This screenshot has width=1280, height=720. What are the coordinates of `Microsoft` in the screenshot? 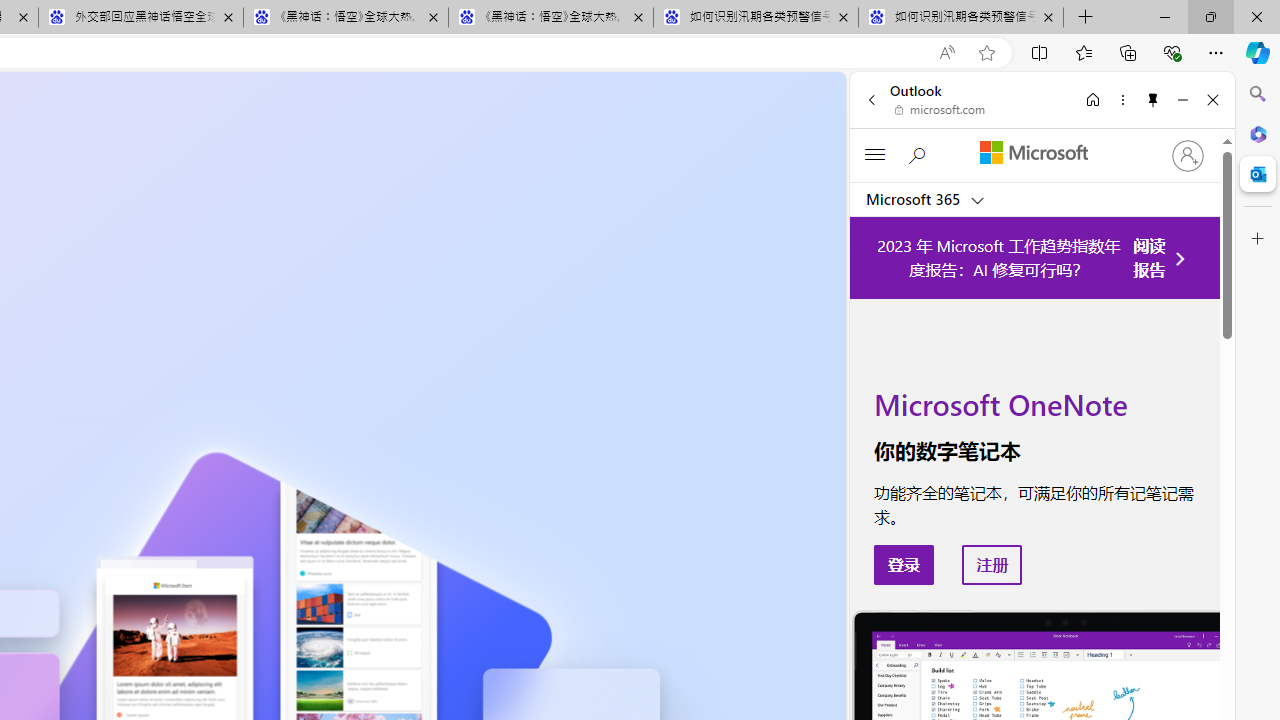 It's located at (1033, 153).